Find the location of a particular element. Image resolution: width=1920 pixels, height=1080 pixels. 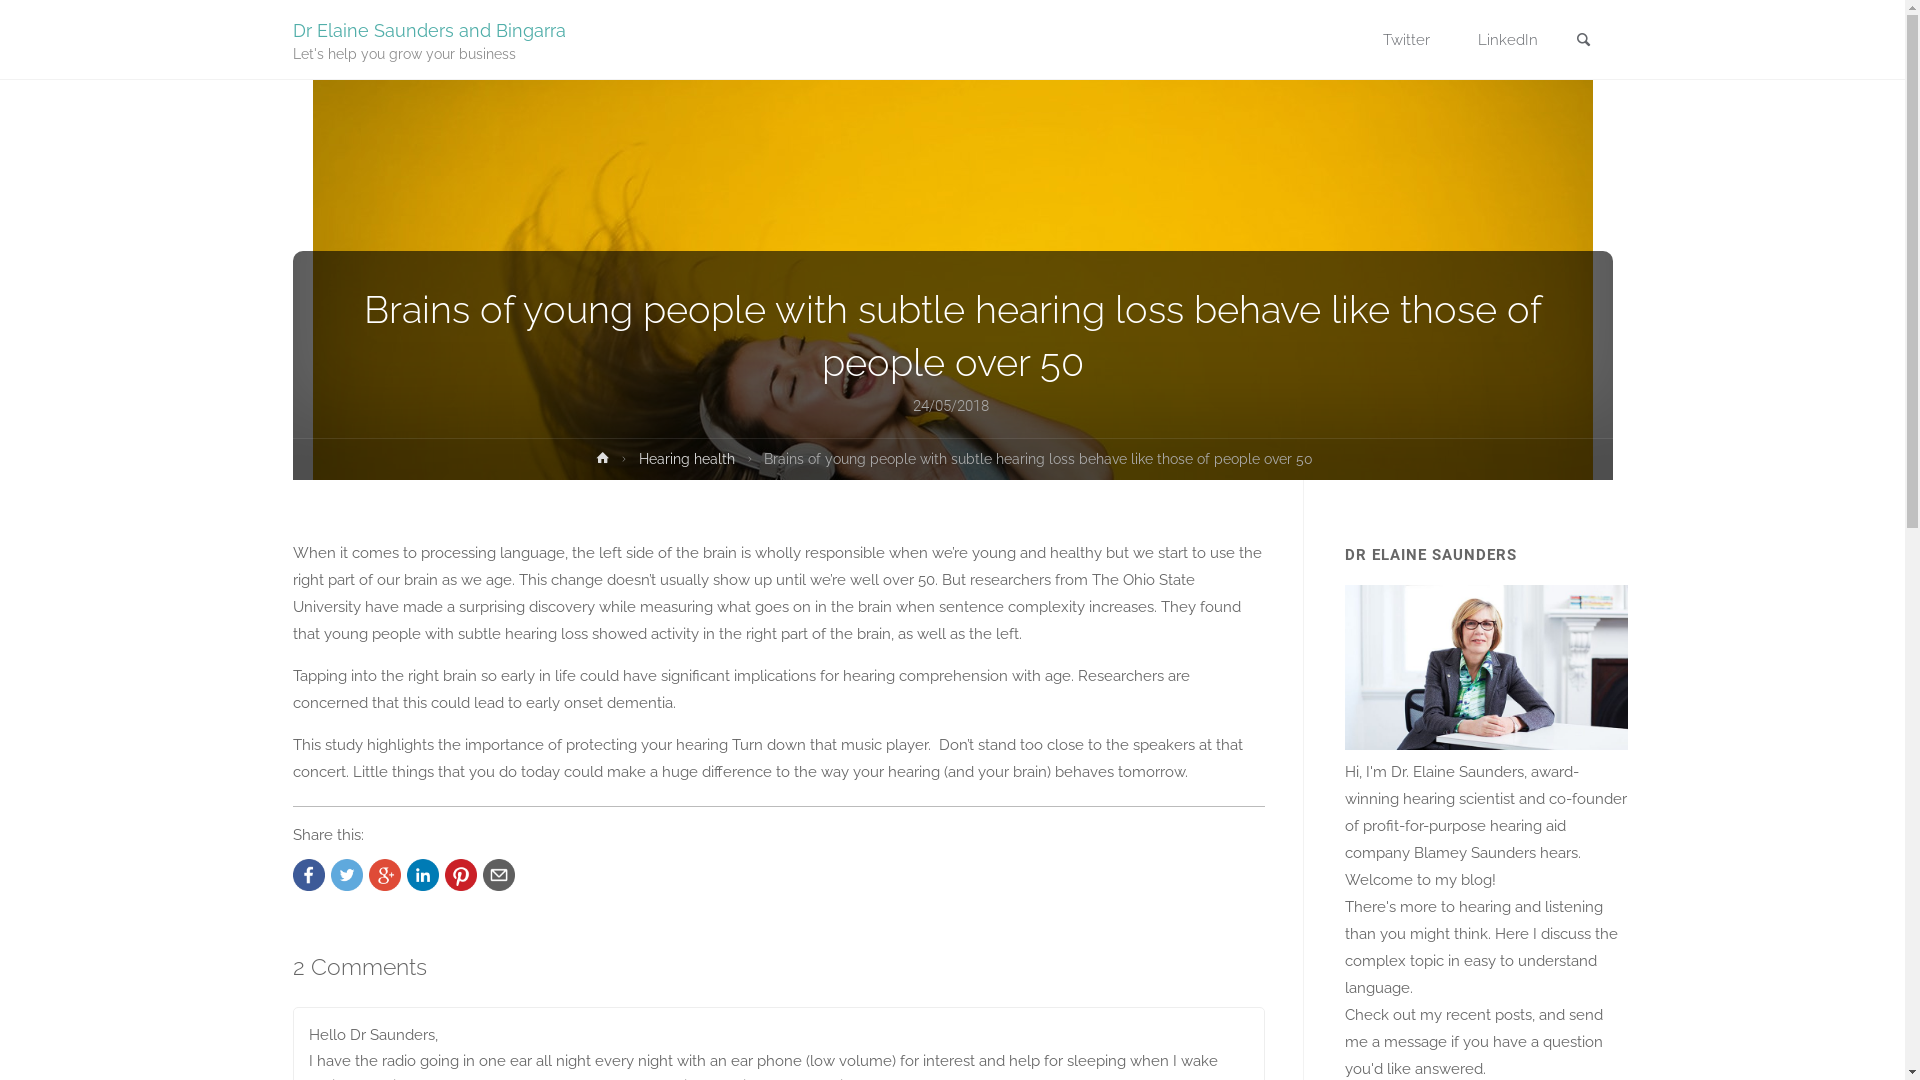

Click to share by Email is located at coordinates (498, 875).